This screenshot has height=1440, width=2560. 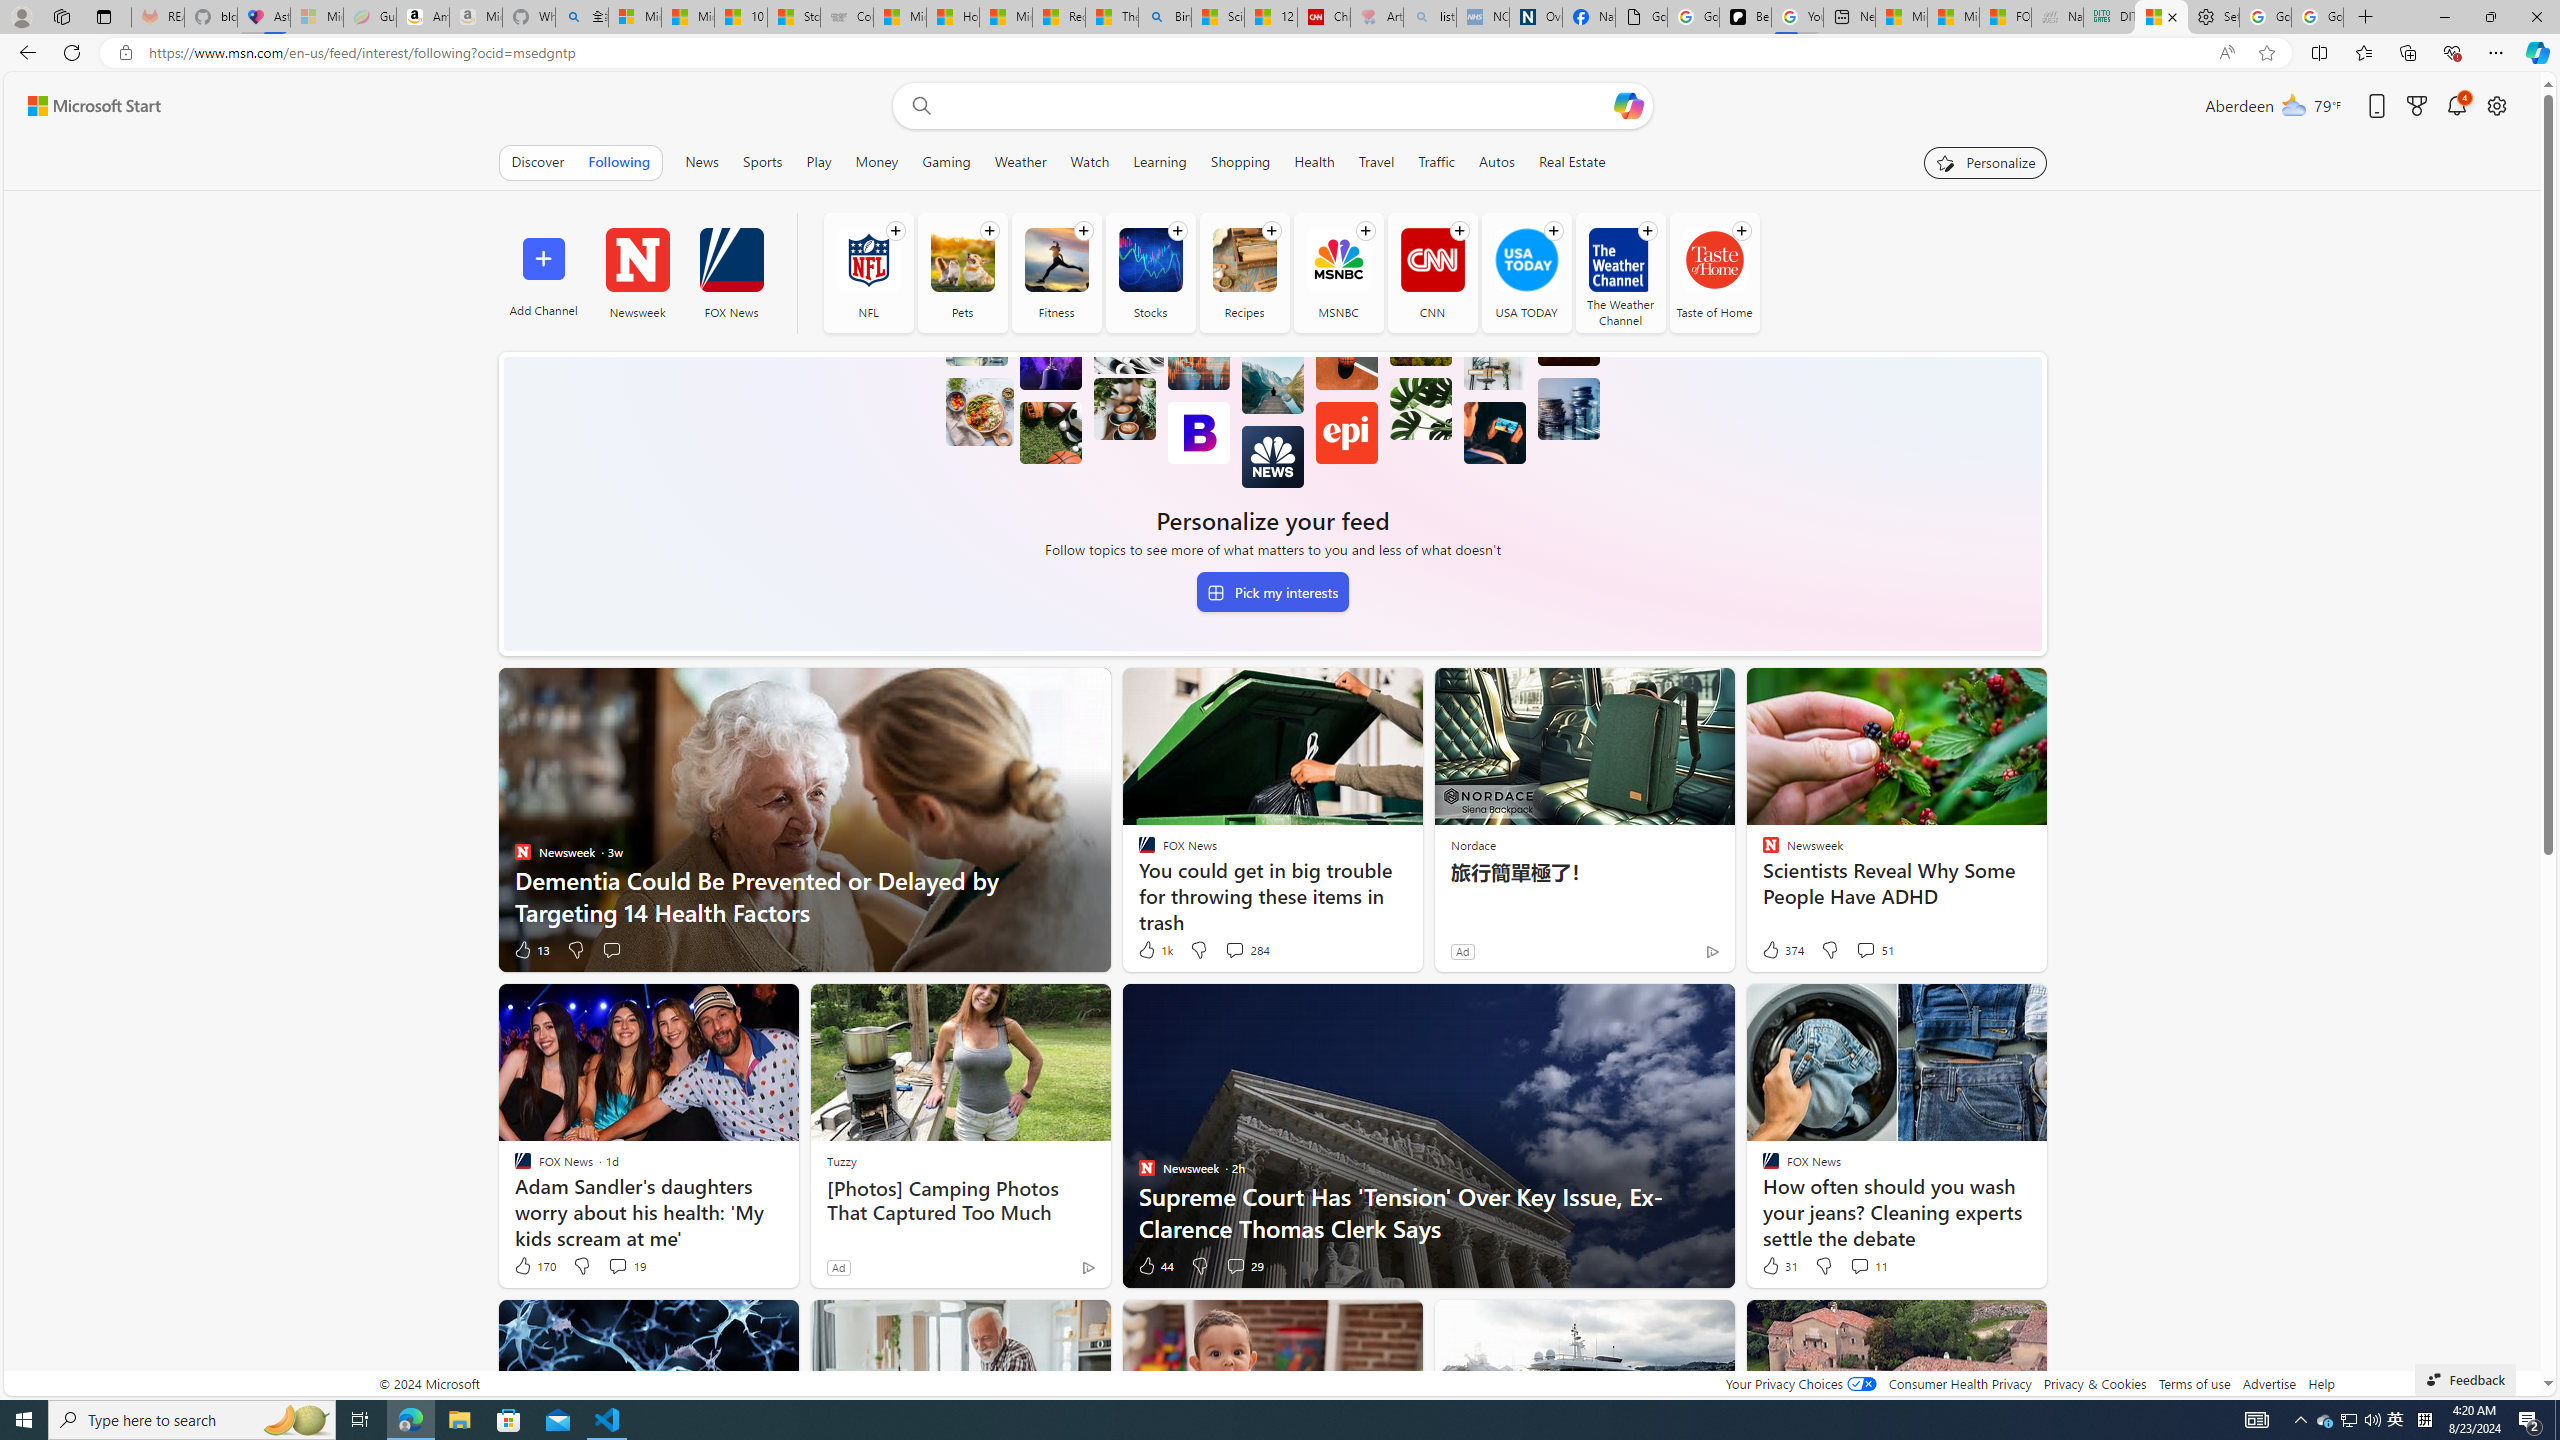 What do you see at coordinates (1160, 162) in the screenshot?
I see `Learning` at bounding box center [1160, 162].